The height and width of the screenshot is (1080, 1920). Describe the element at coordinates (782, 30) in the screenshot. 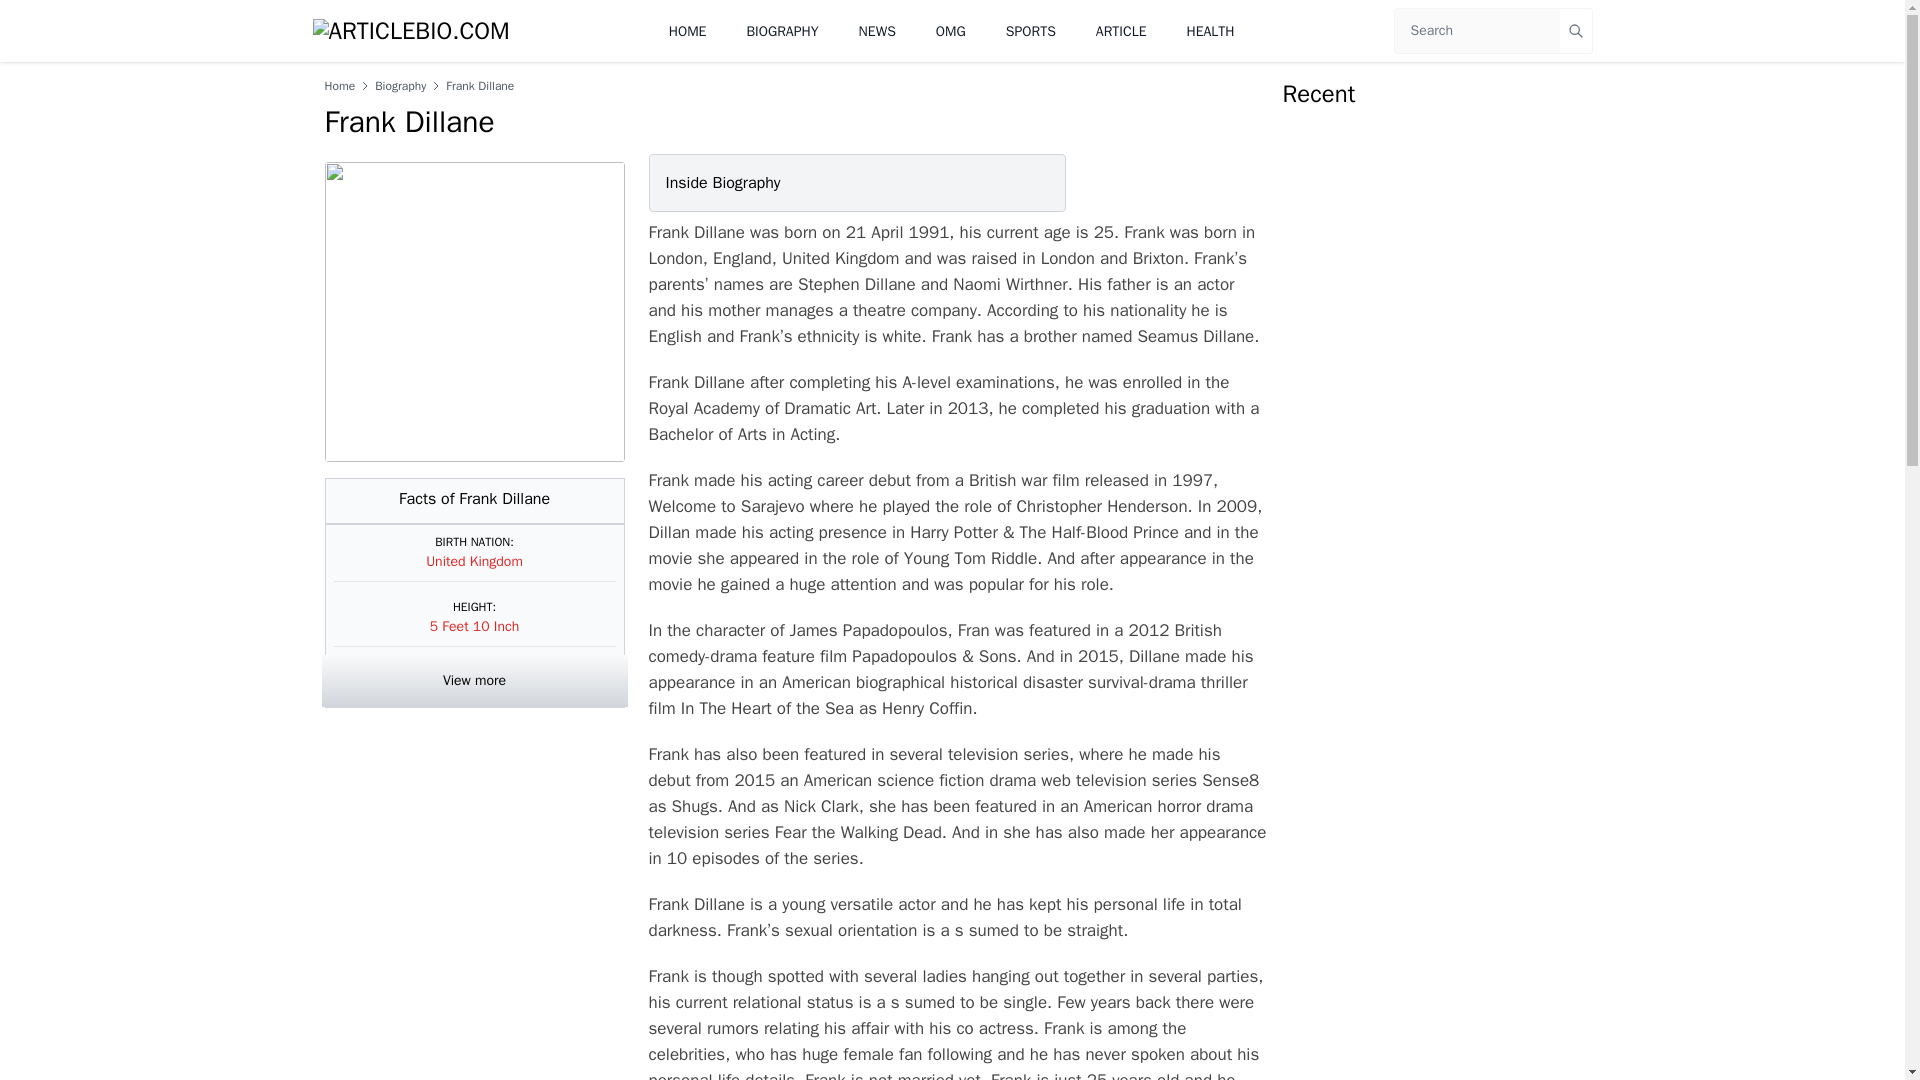

I see `BIOGRAPHY` at that location.